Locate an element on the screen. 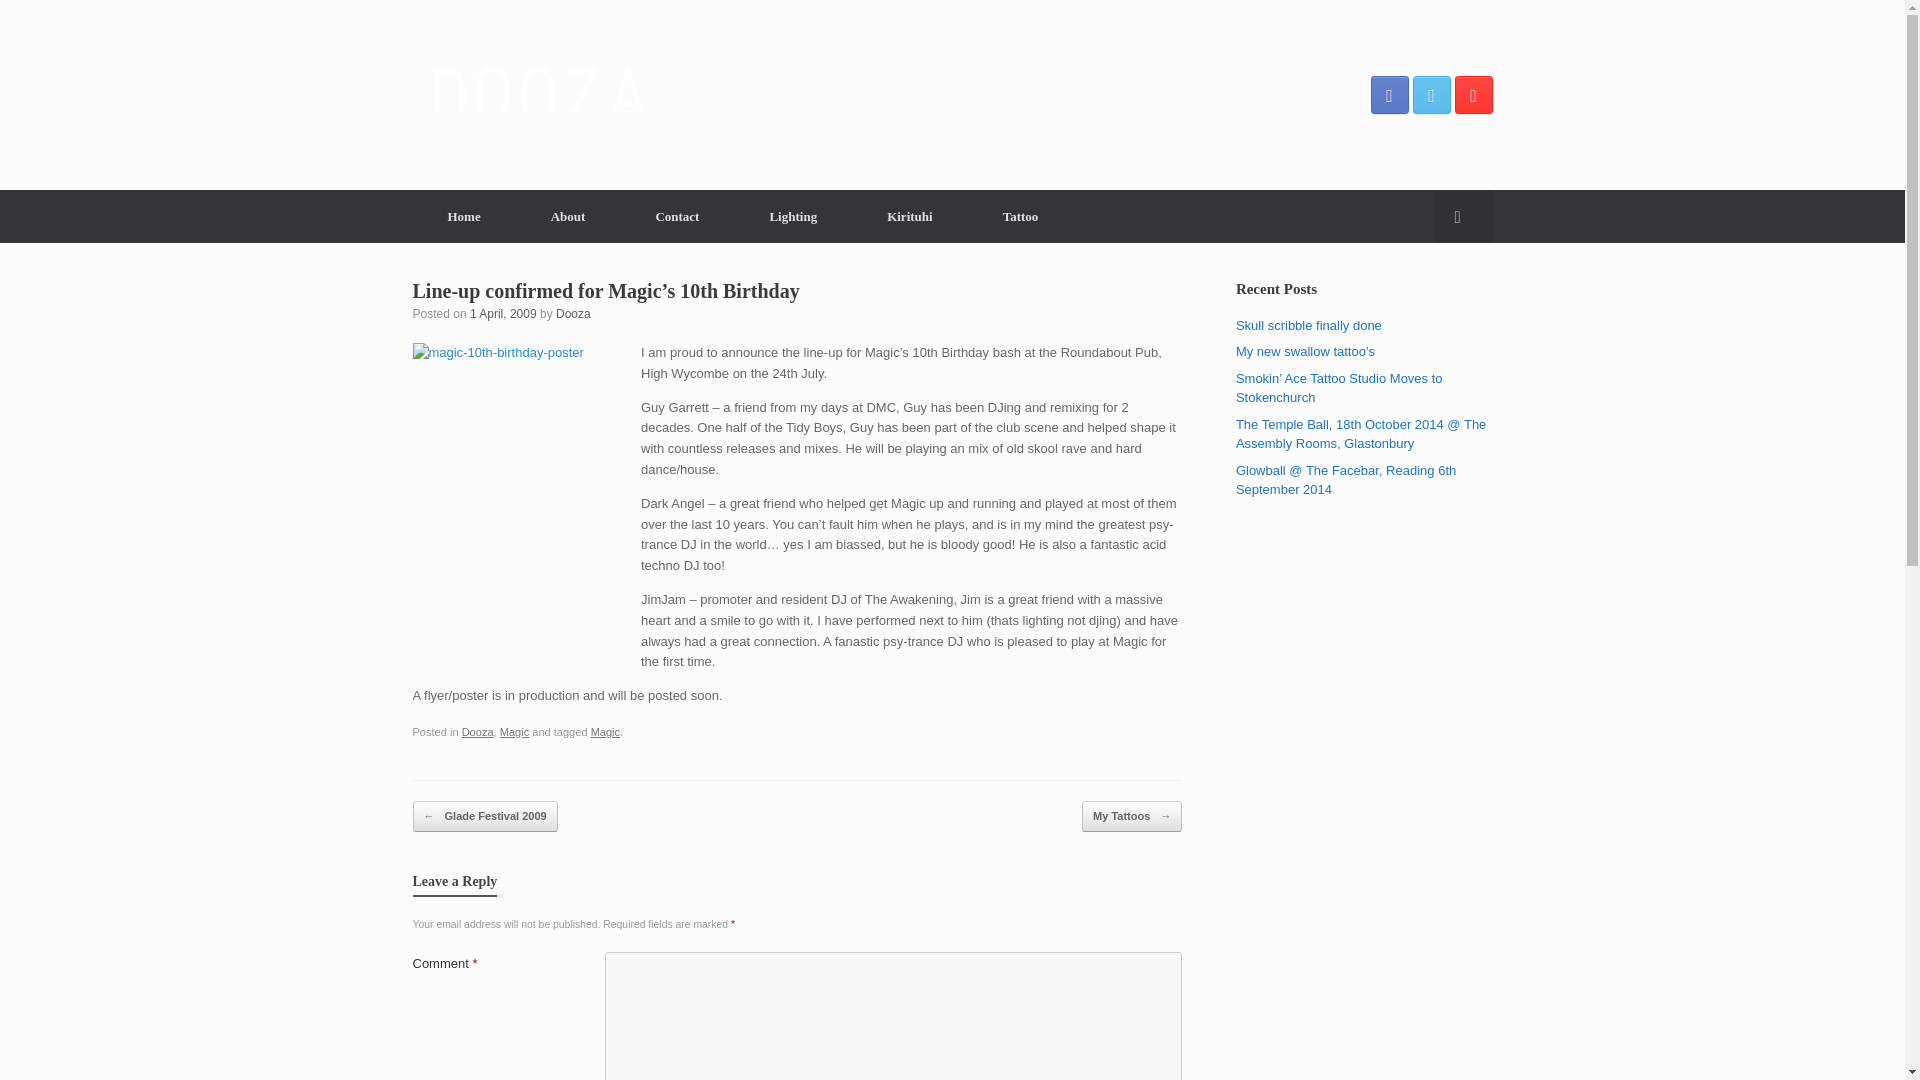  Lighting is located at coordinates (792, 216).